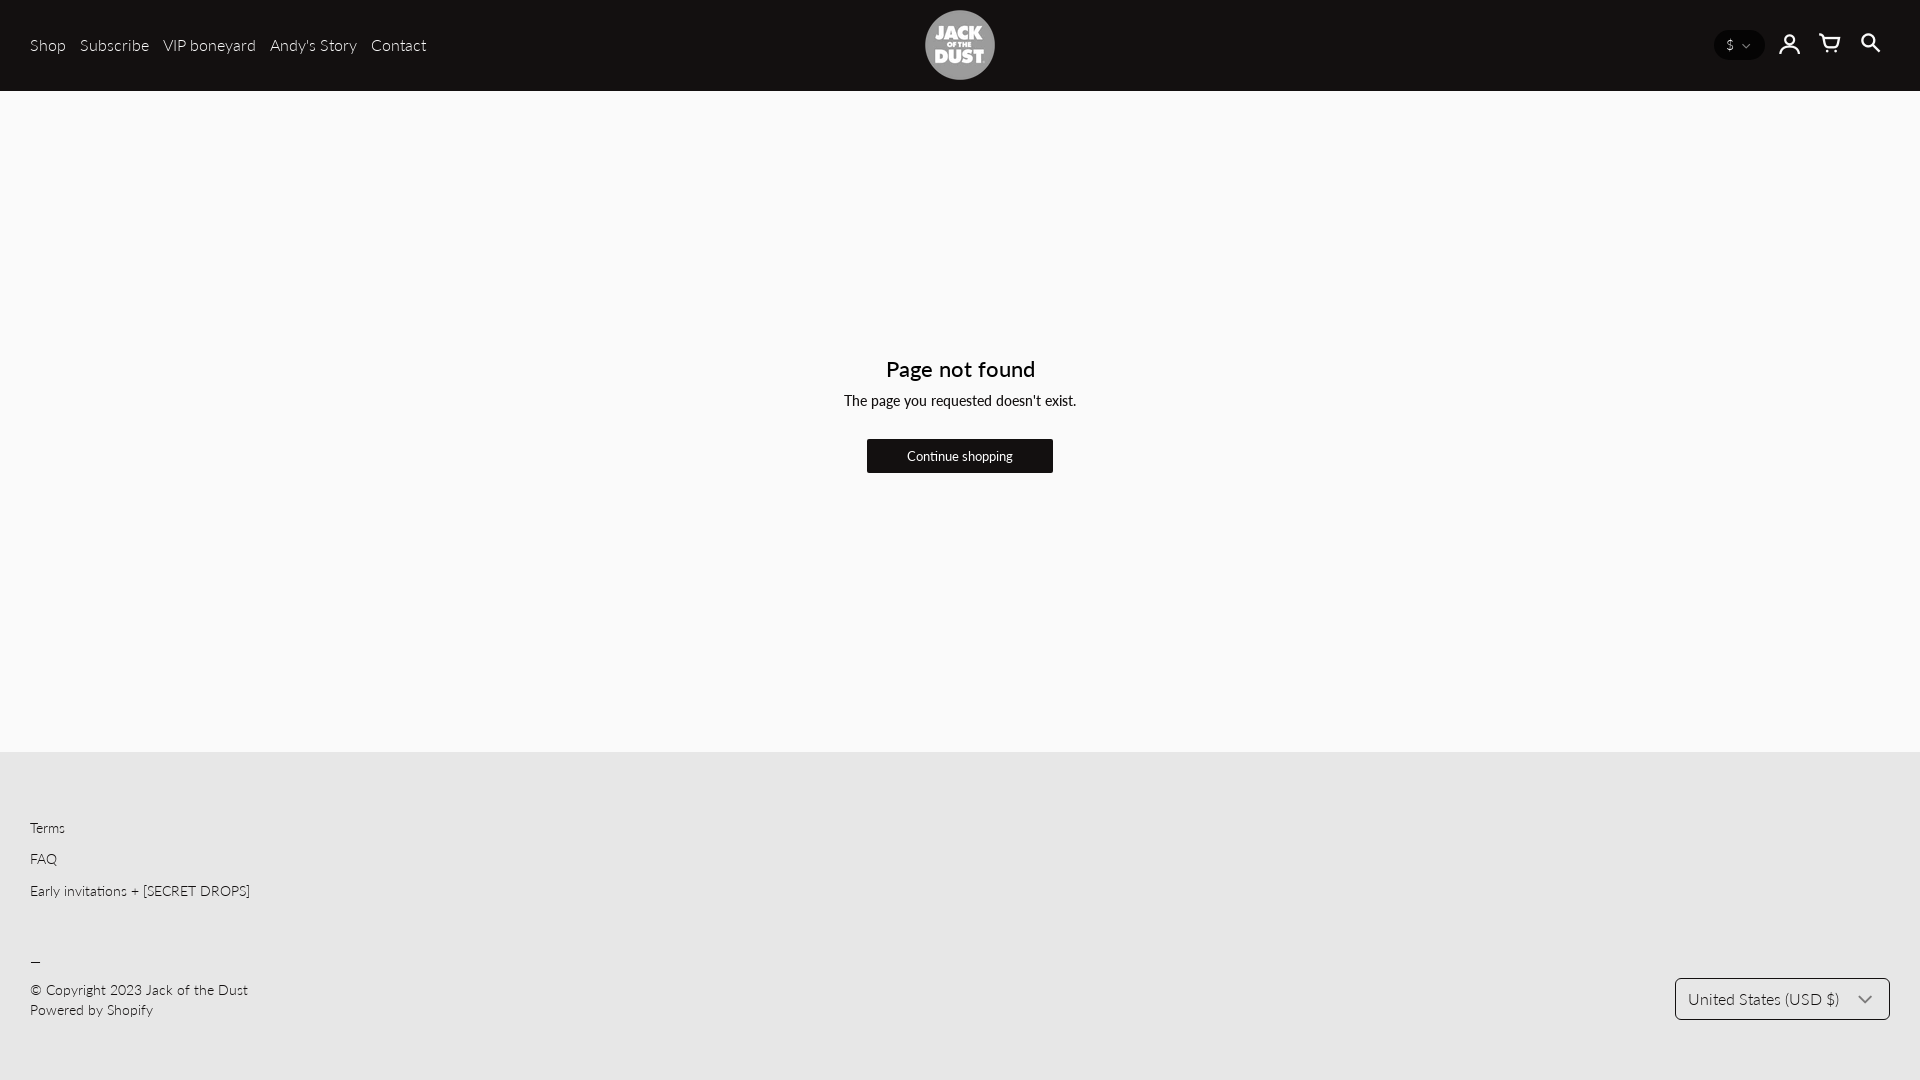 This screenshot has height=1080, width=1920. Describe the element at coordinates (48, 828) in the screenshot. I see `Terms` at that location.